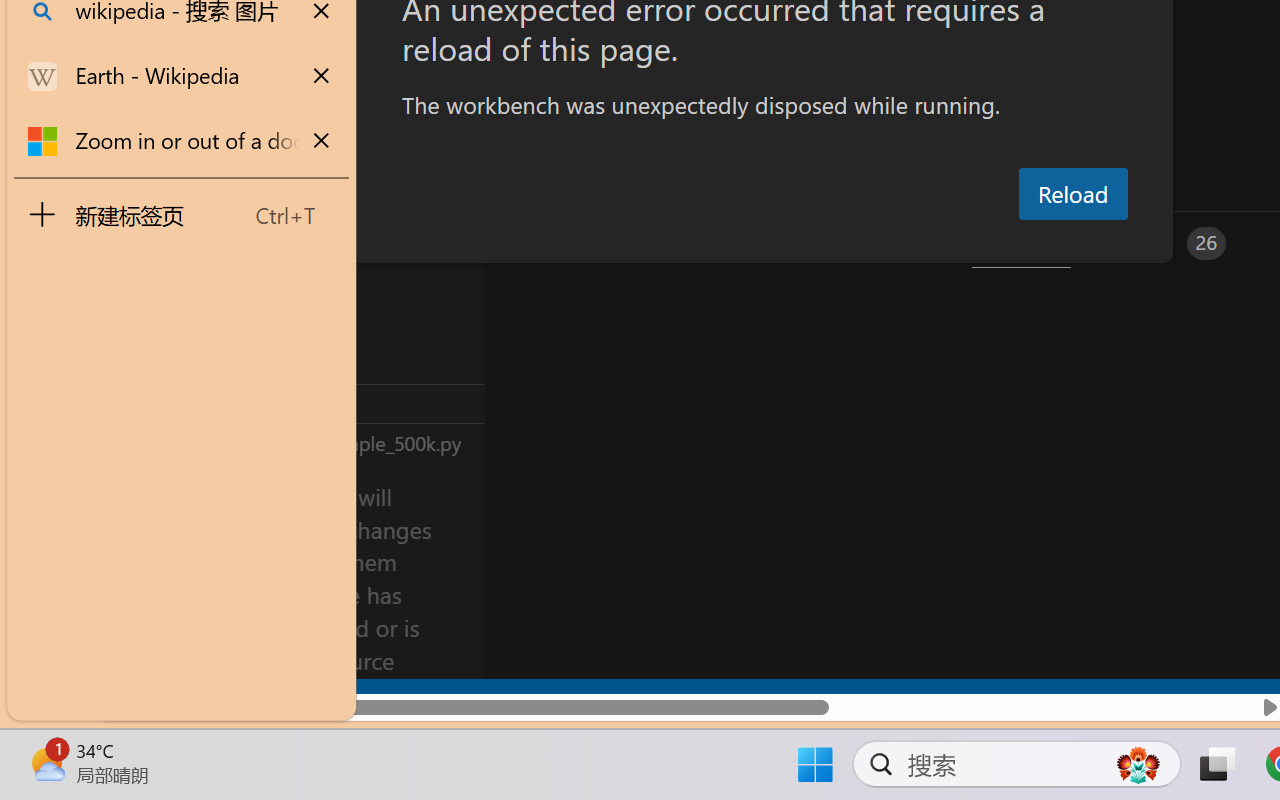 This screenshot has height=800, width=1280. Describe the element at coordinates (1021, 243) in the screenshot. I see `Terminal (Ctrl+`)` at that location.